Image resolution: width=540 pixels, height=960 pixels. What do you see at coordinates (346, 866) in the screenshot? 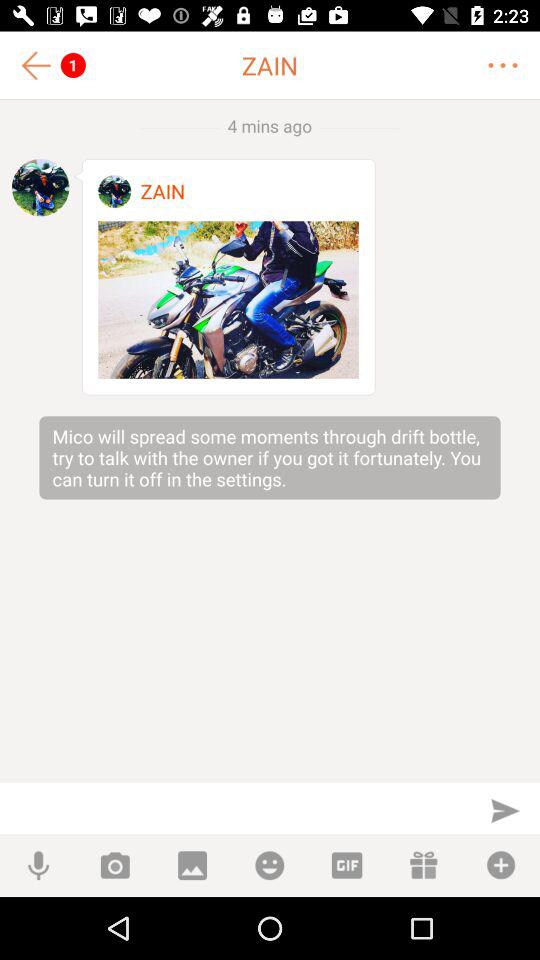
I see `add a gif` at bounding box center [346, 866].